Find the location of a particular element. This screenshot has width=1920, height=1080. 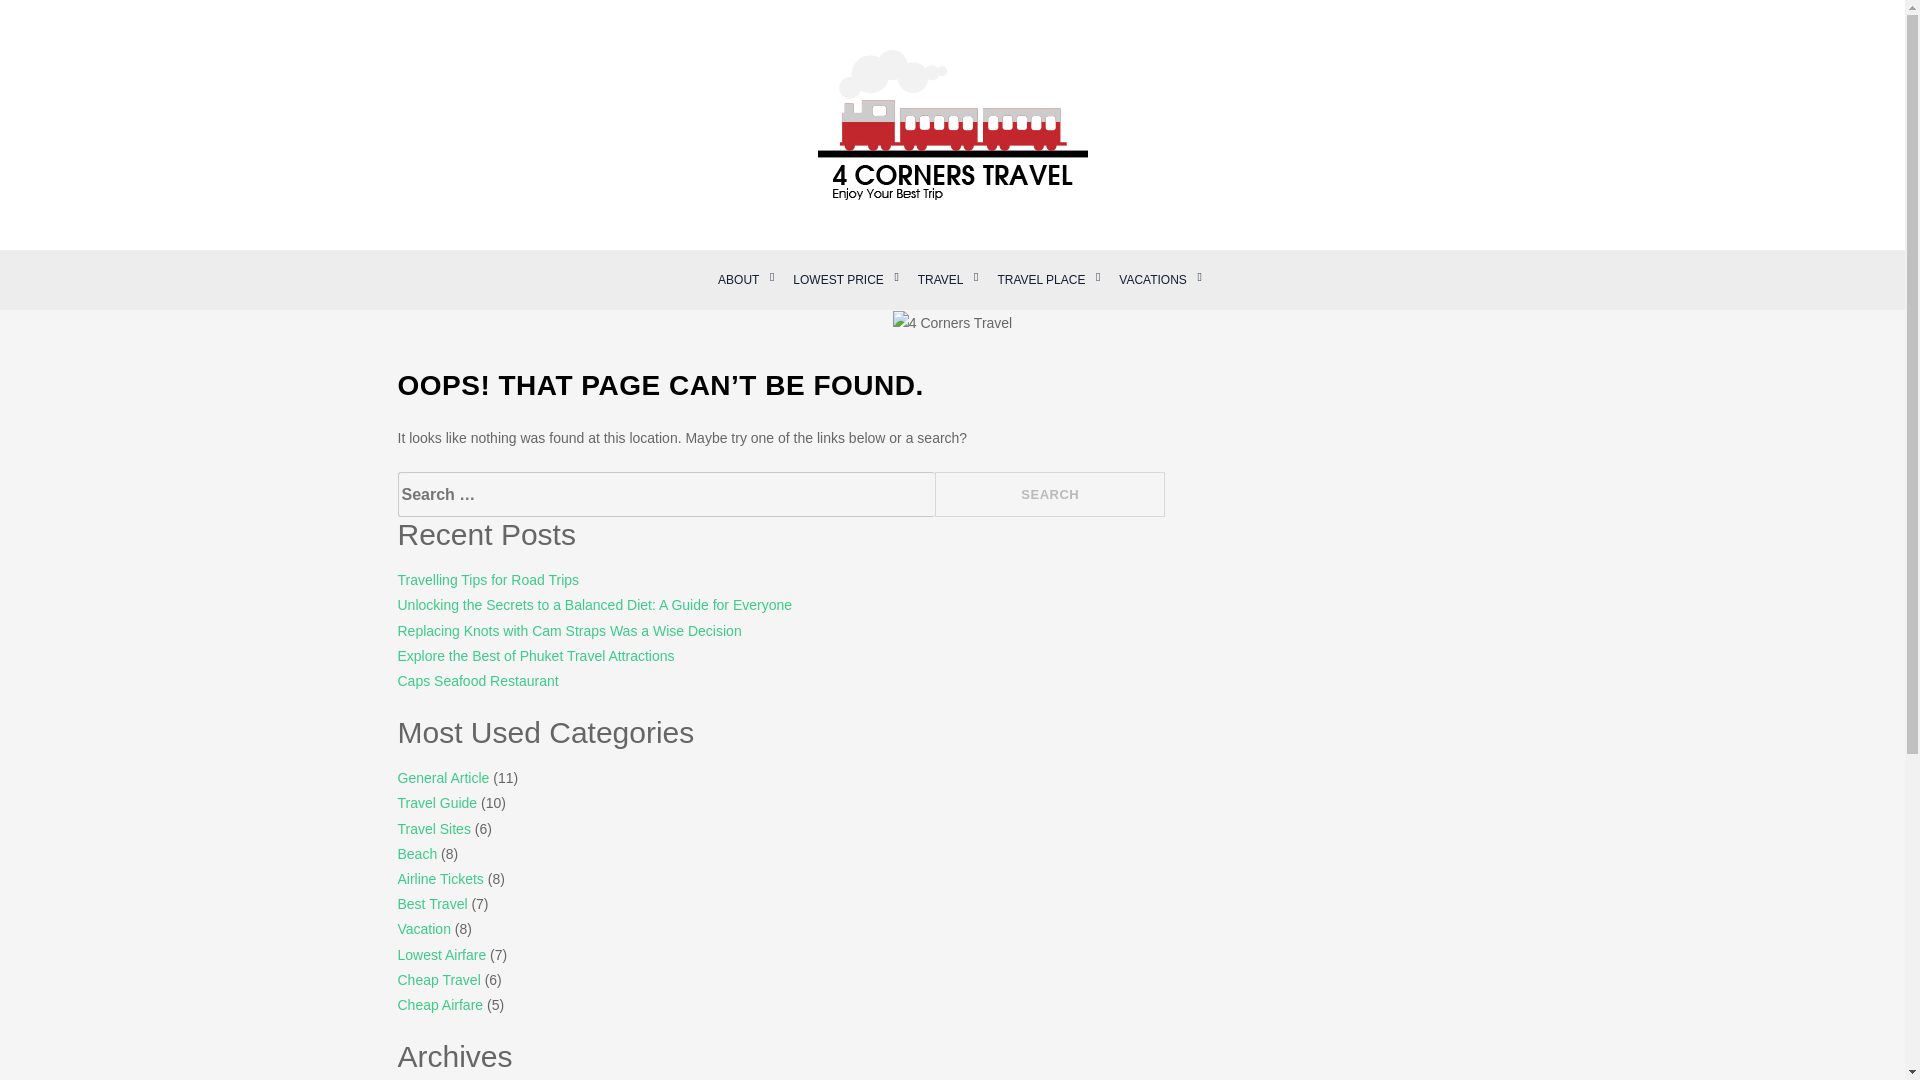

Explore the Best of Phuket Travel Attractions is located at coordinates (536, 656).